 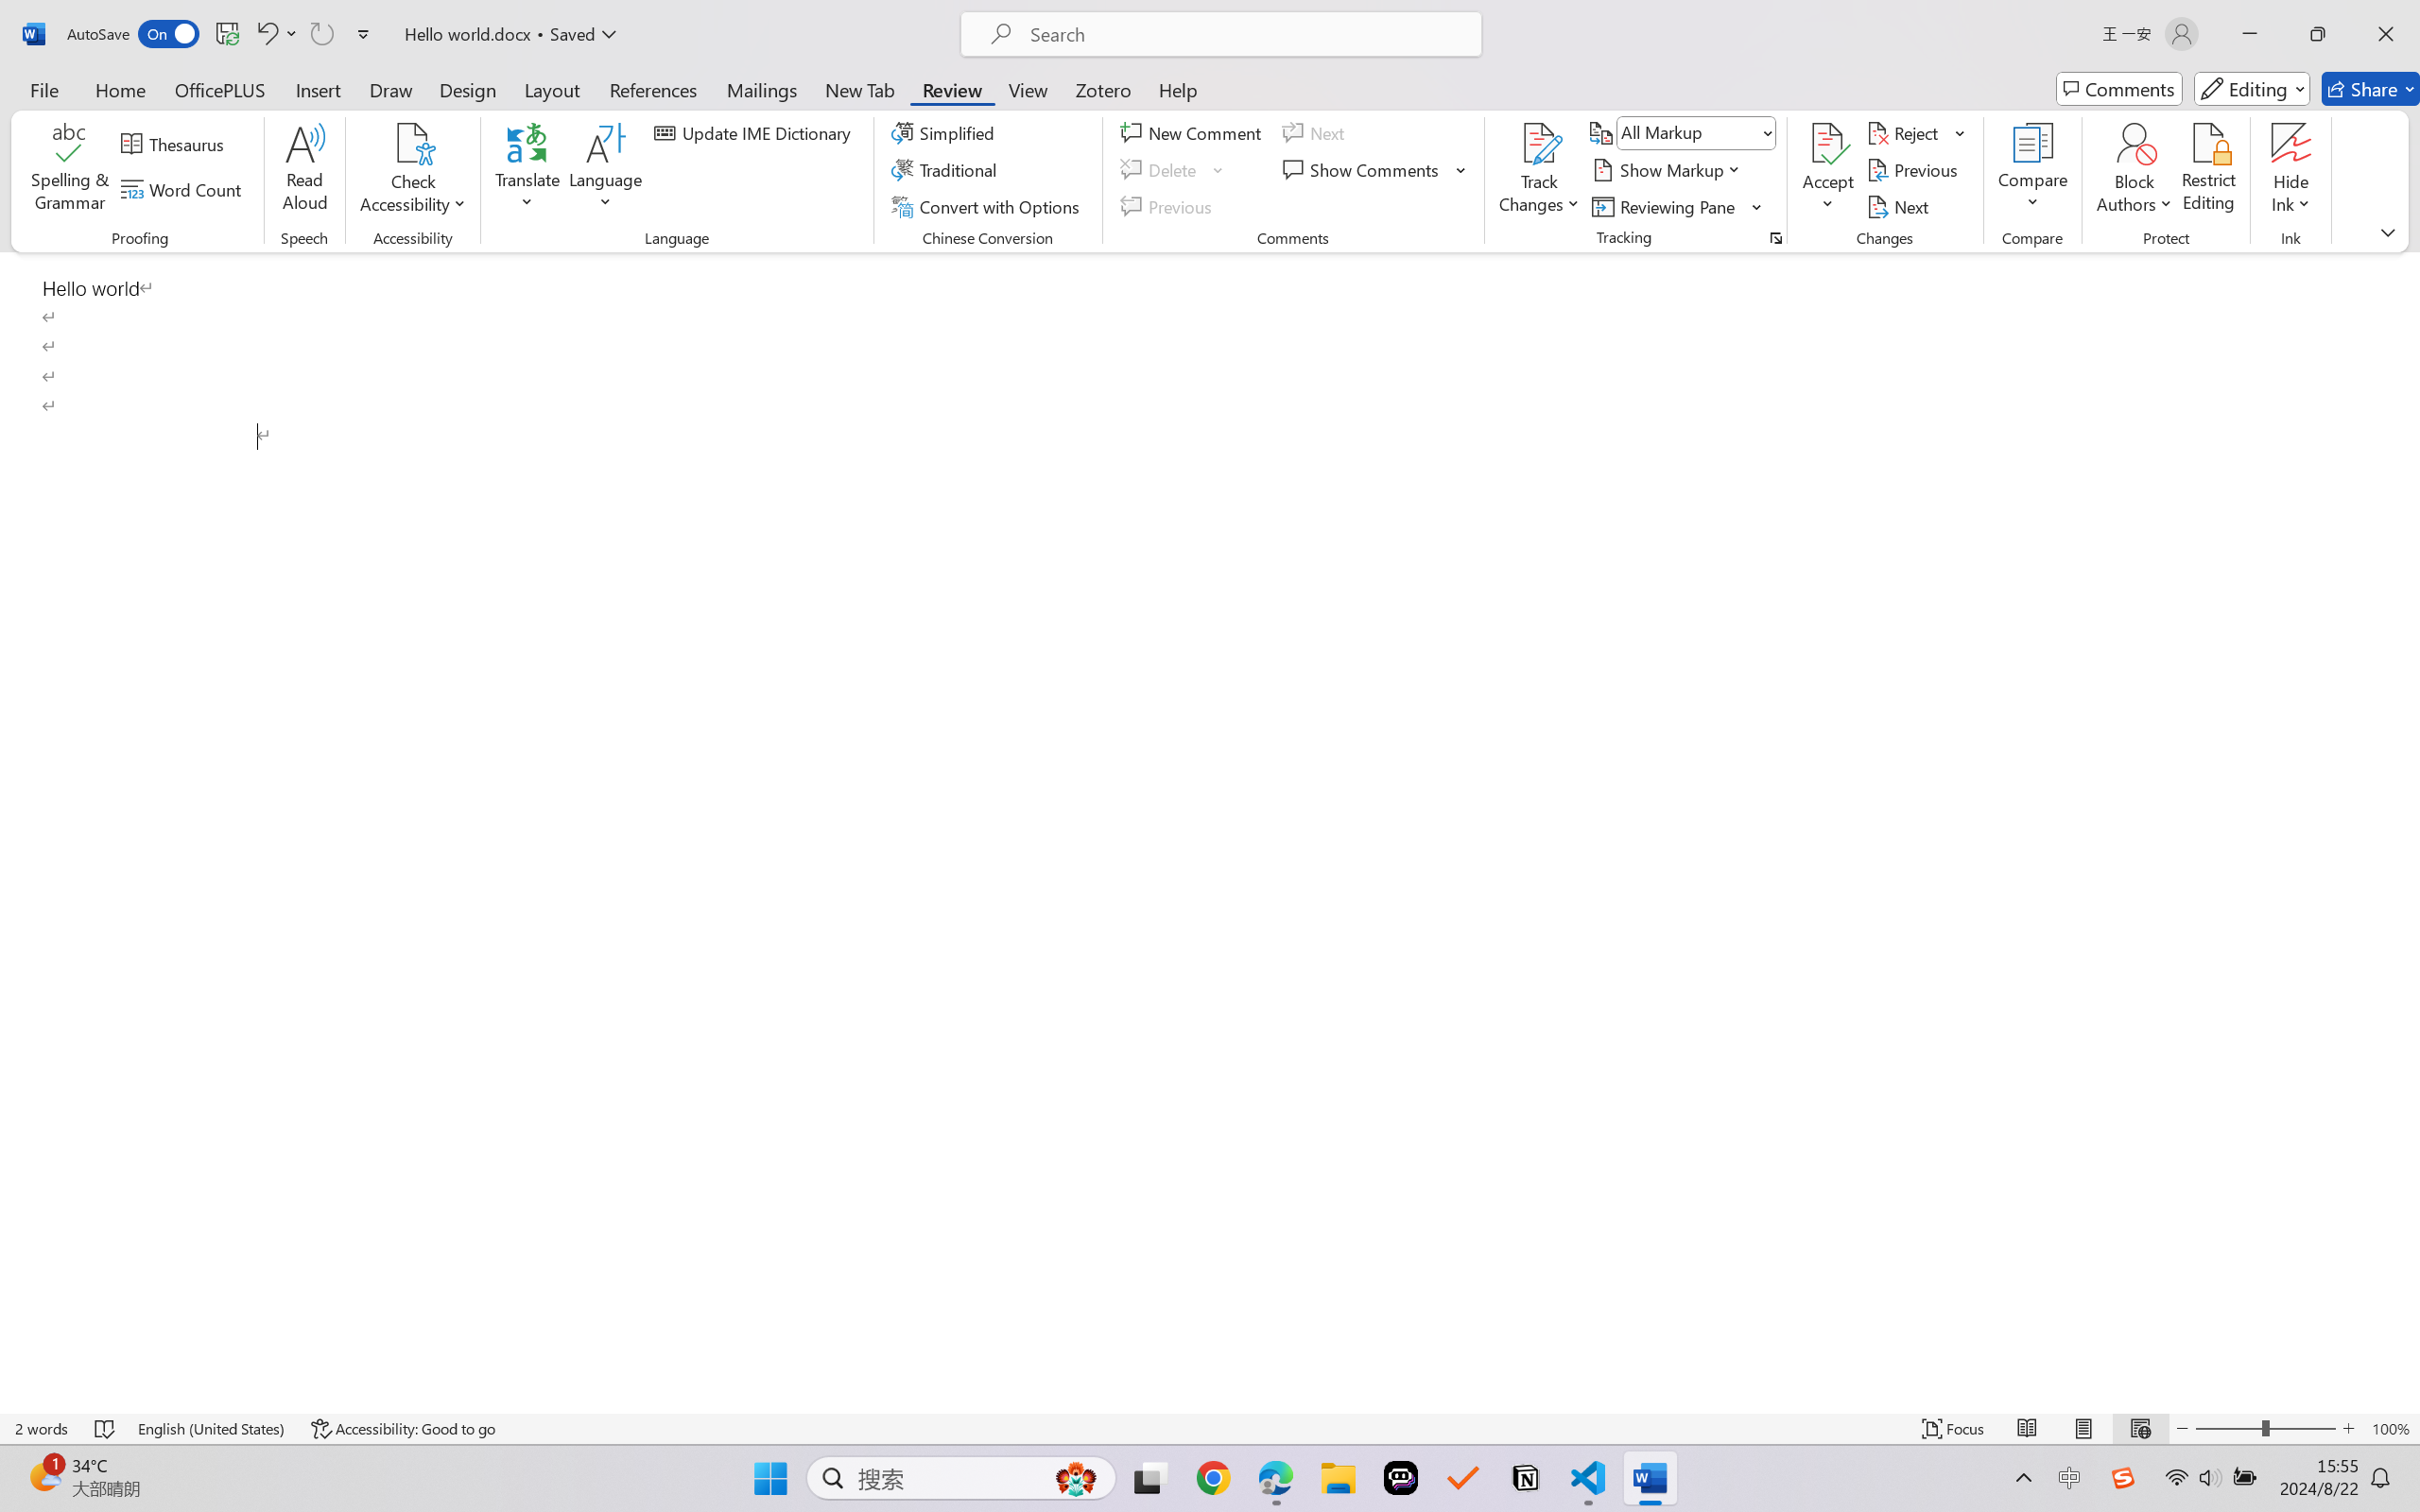 What do you see at coordinates (1775, 238) in the screenshot?
I see `Change Tracking Options...` at bounding box center [1775, 238].